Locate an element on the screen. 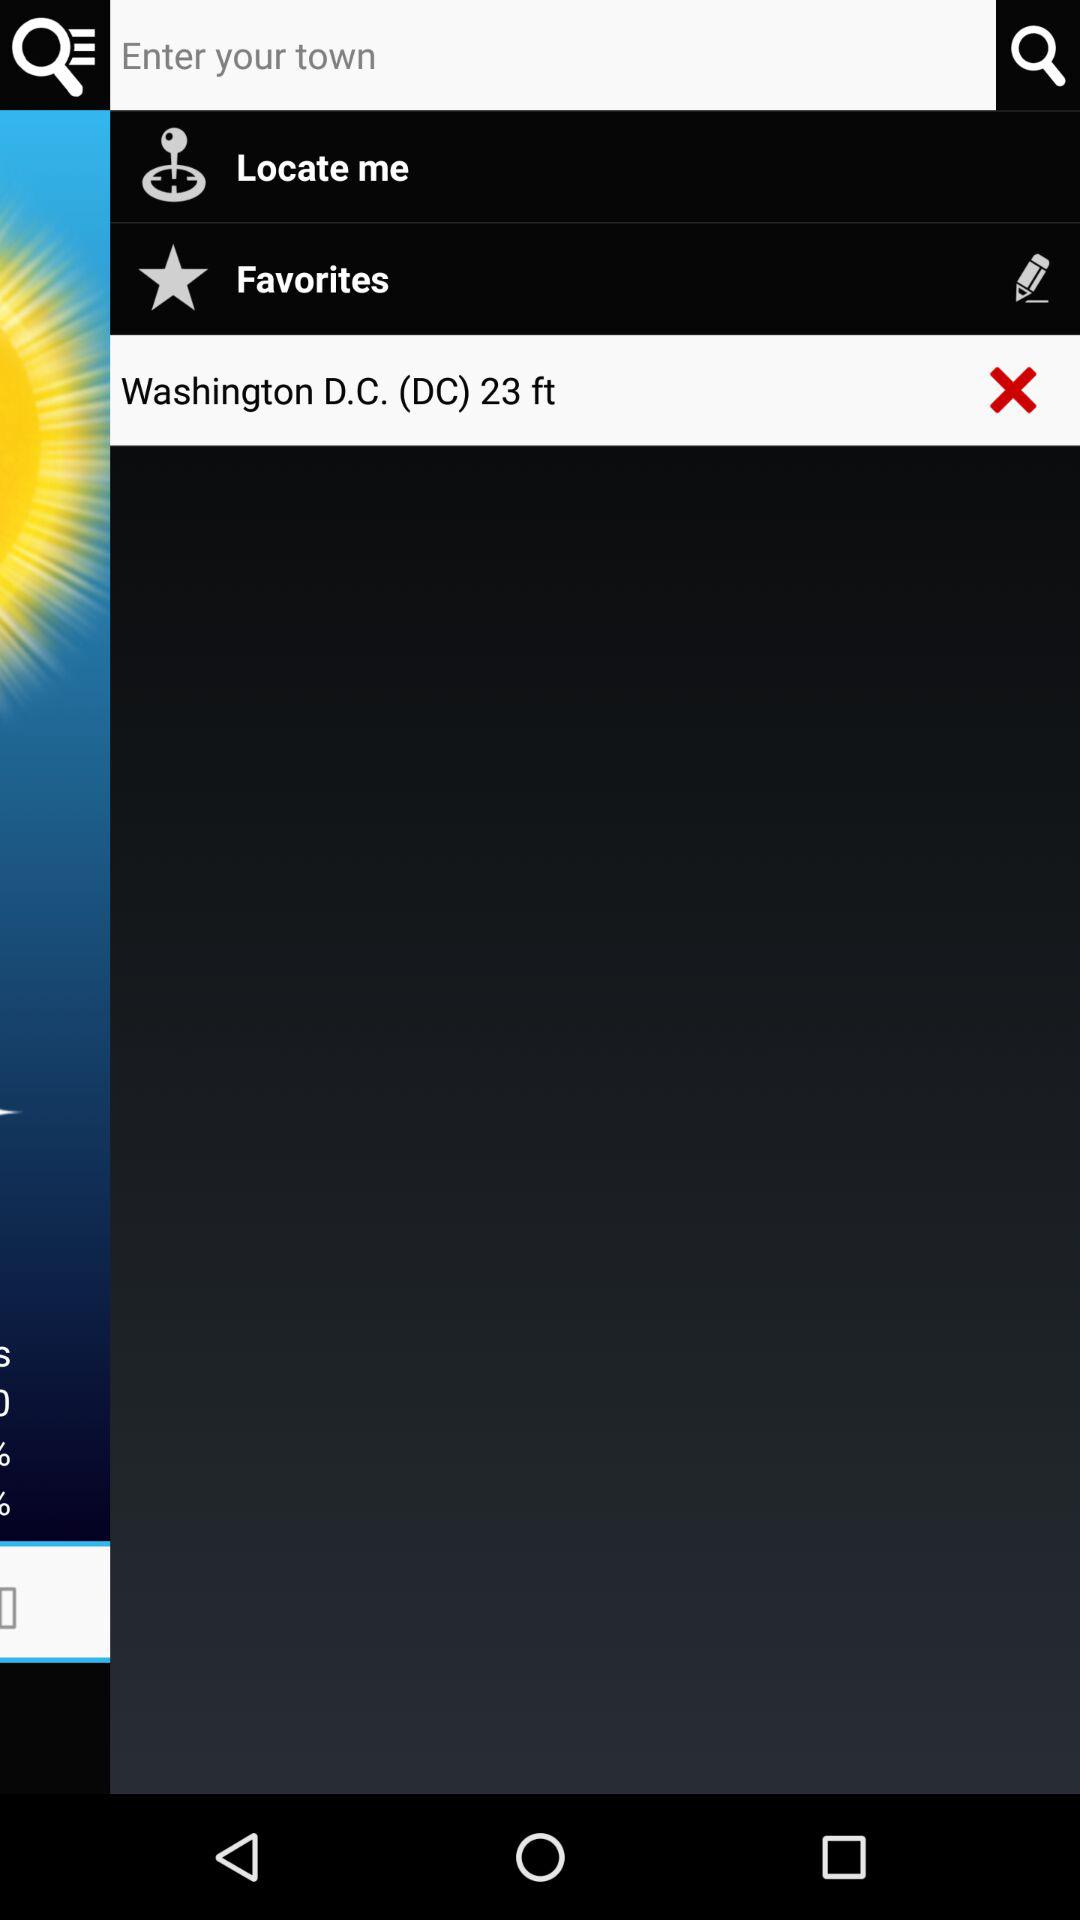 The width and height of the screenshot is (1080, 1920). jump until the favorites icon is located at coordinates (647, 278).